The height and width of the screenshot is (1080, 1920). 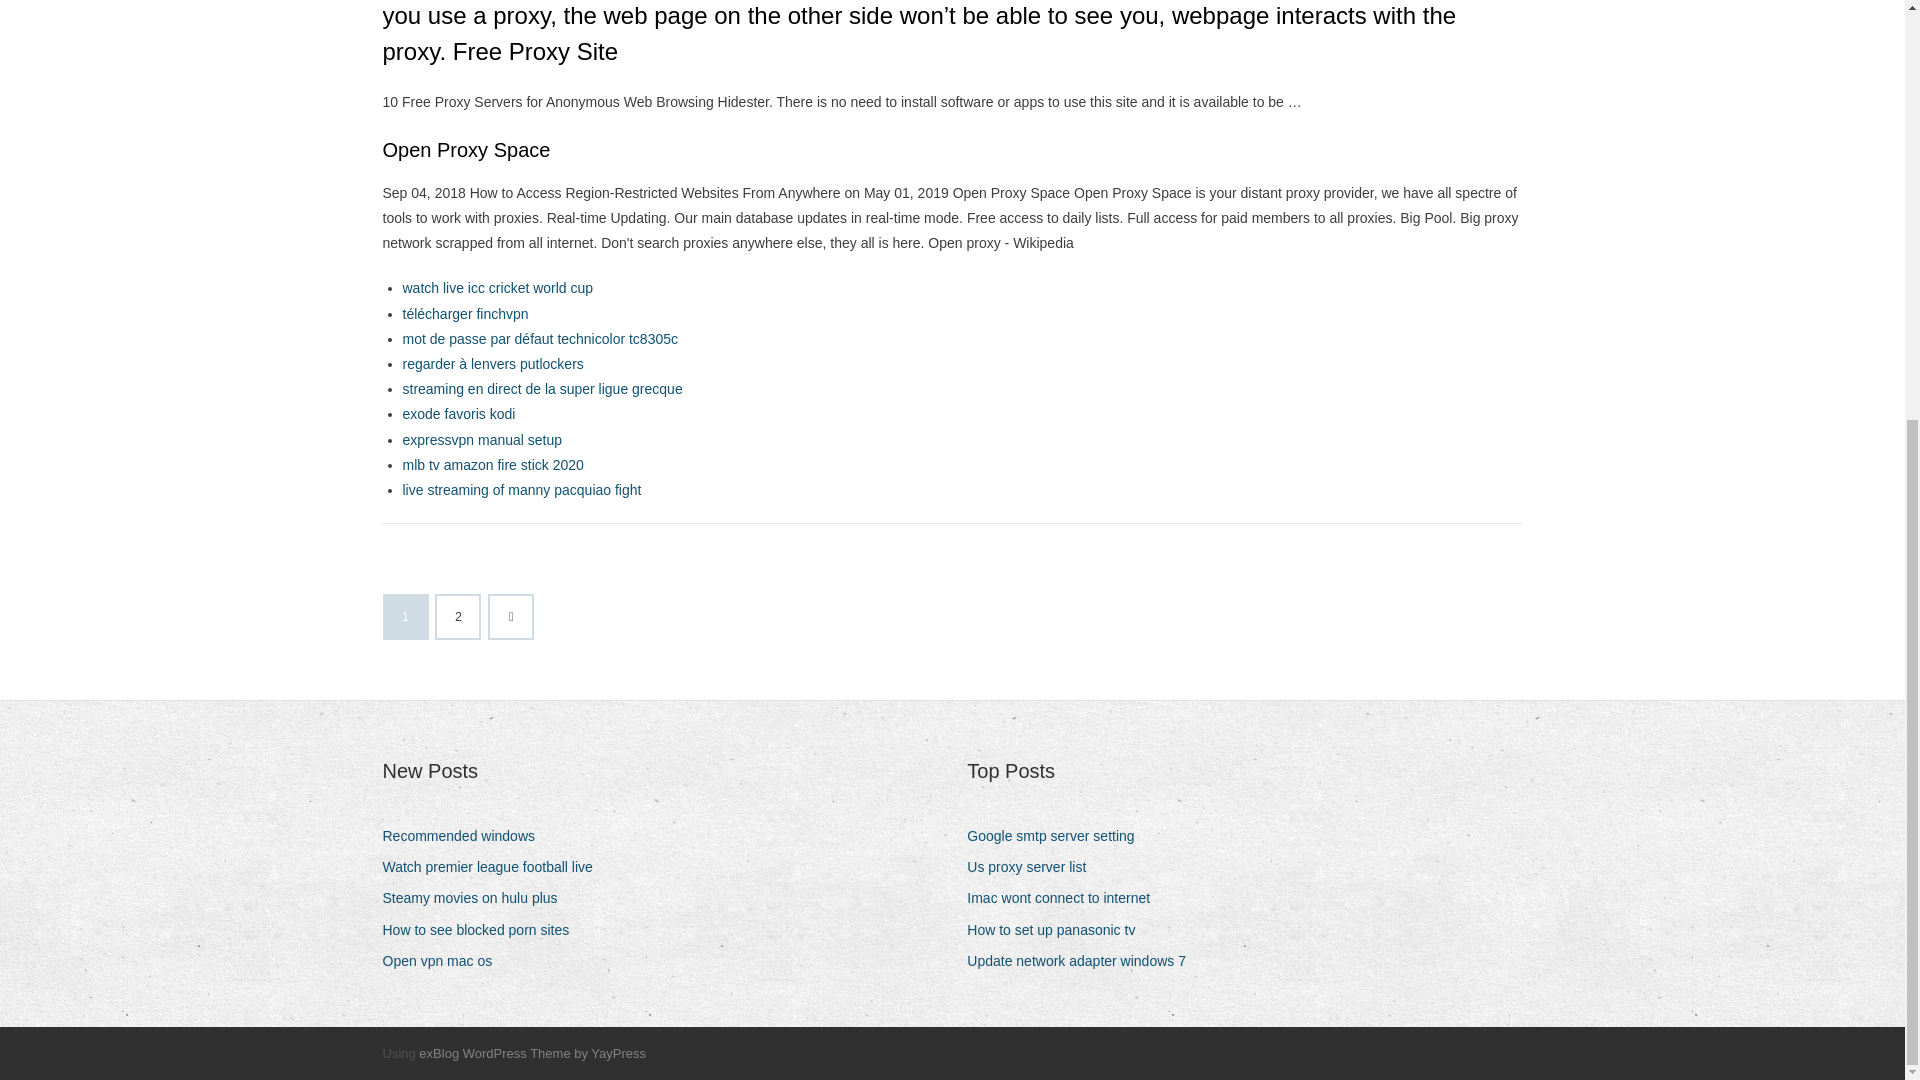 I want to click on Open vpn mac os, so click(x=444, y=962).